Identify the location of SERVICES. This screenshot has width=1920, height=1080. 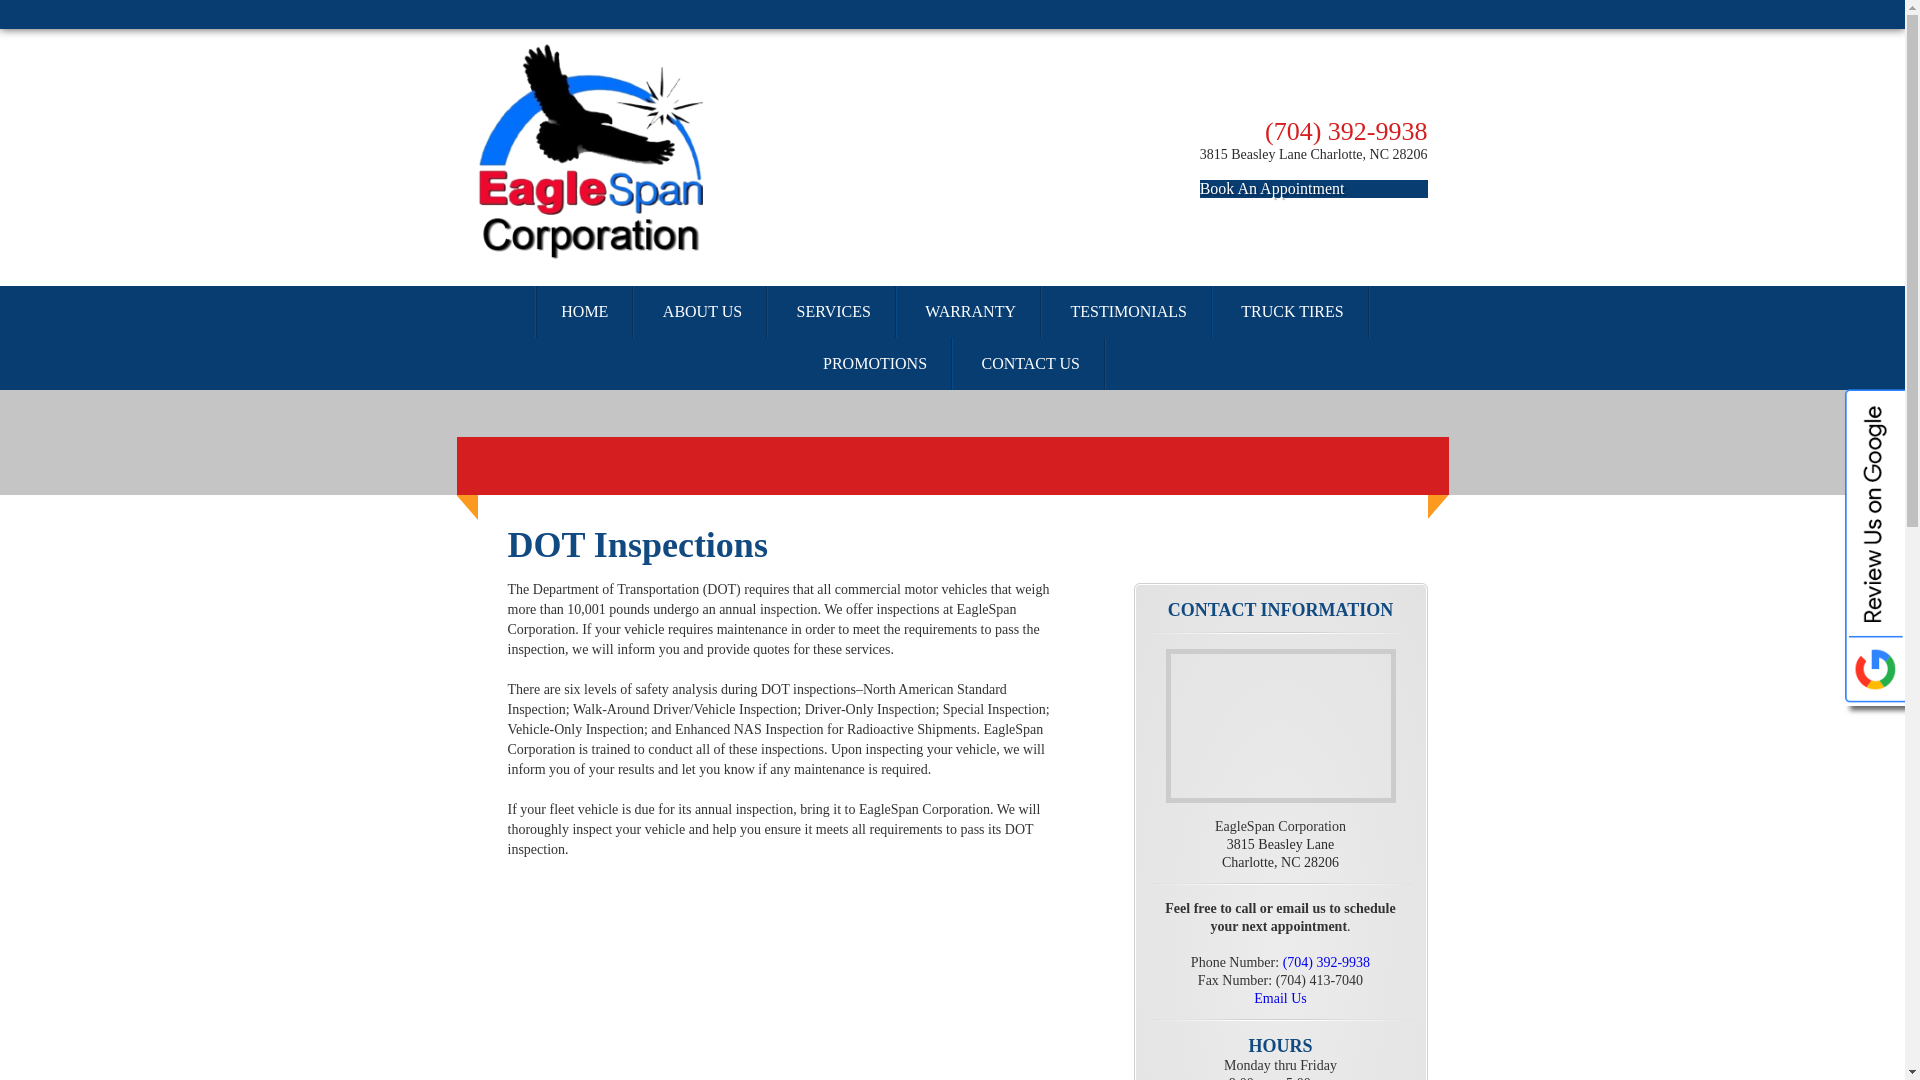
(834, 312).